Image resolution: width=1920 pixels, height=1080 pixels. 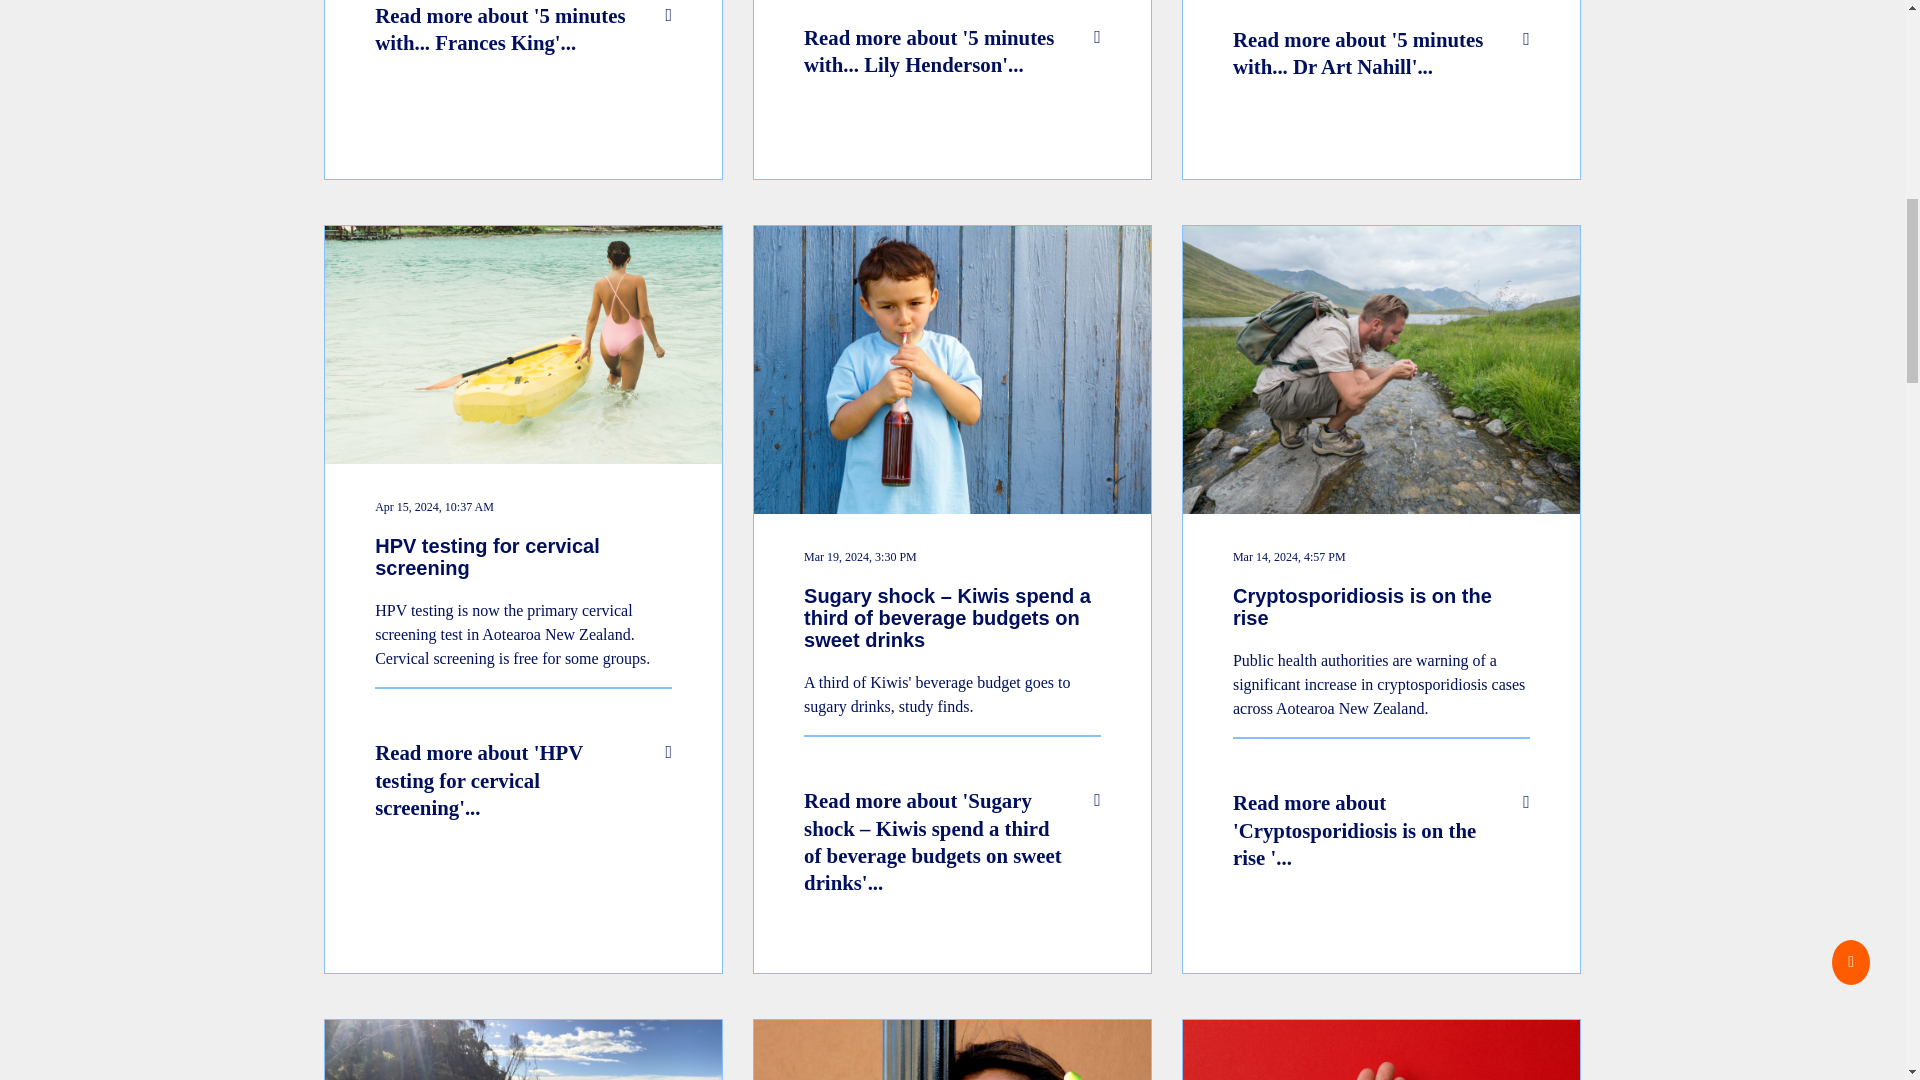 What do you see at coordinates (952, 1050) in the screenshot?
I see `Read more about 'Talavou o le Moana'...` at bounding box center [952, 1050].